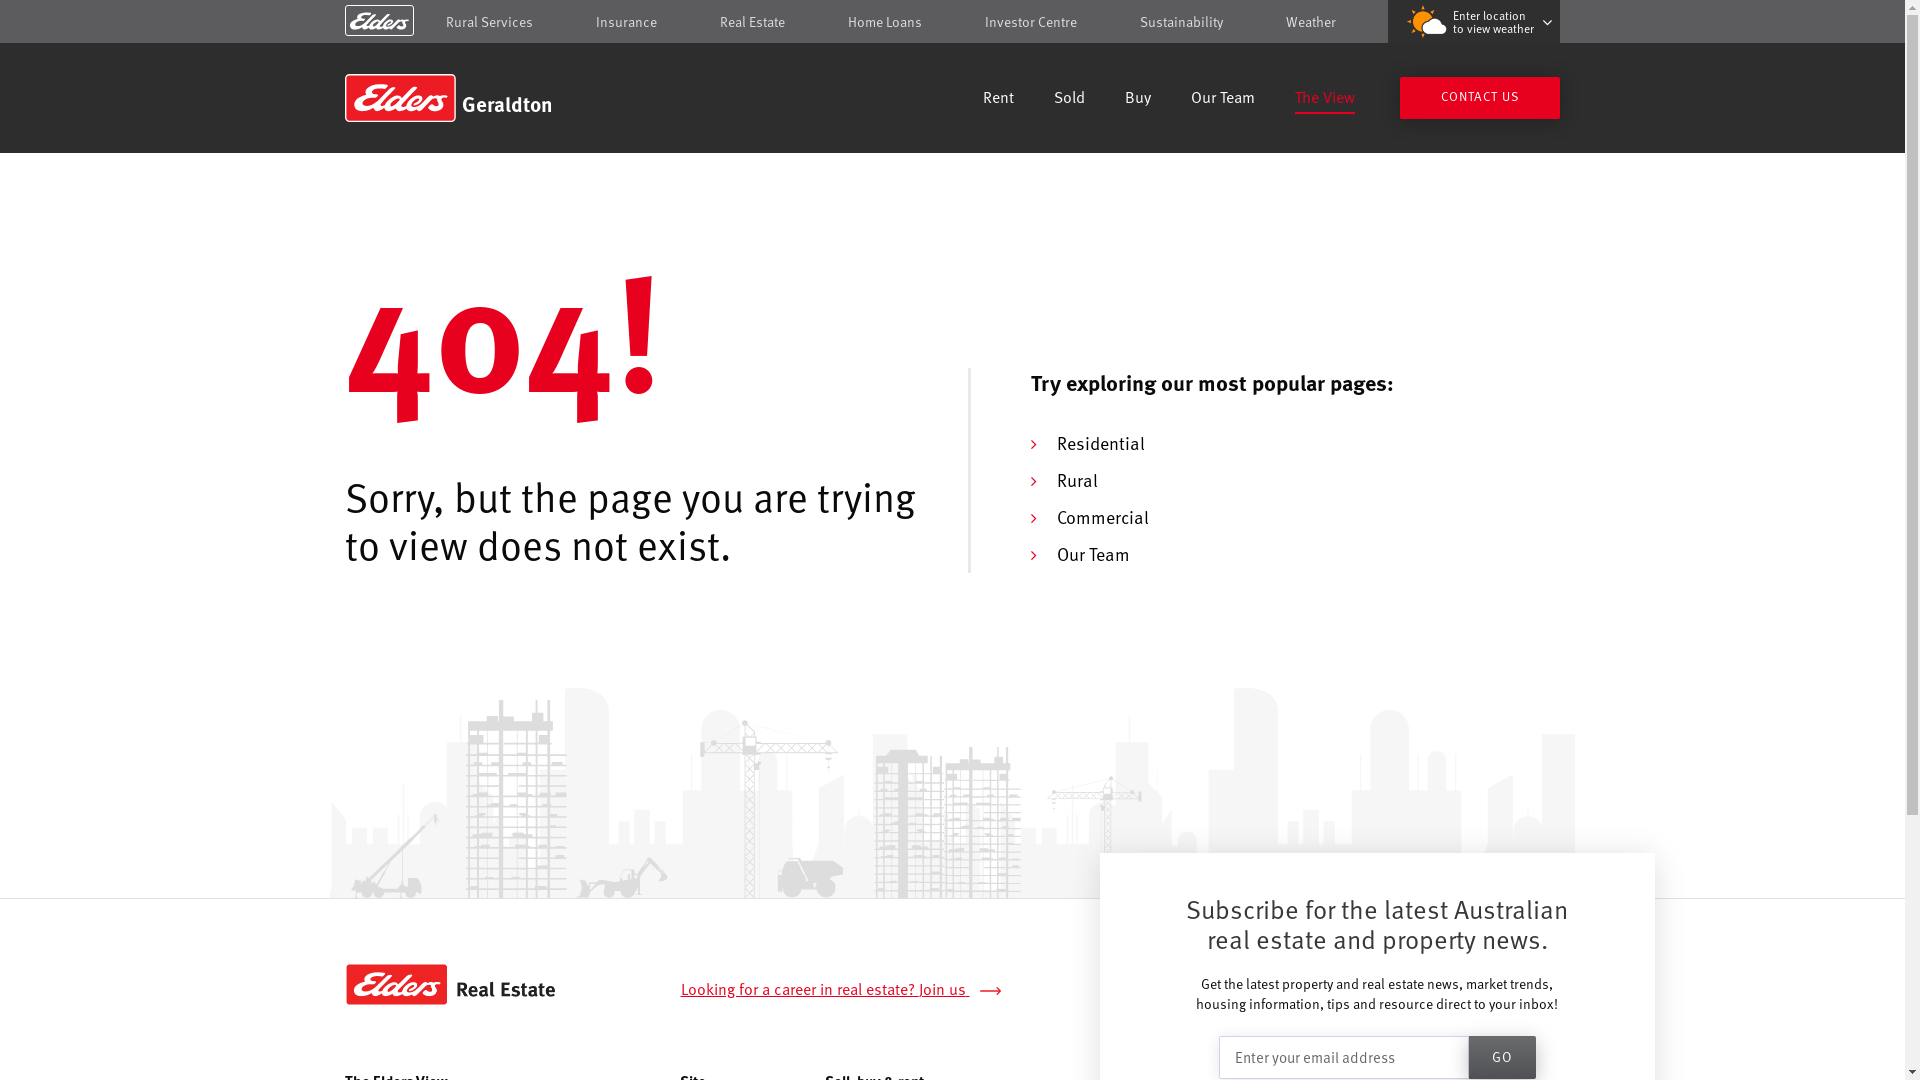 The height and width of the screenshot is (1080, 1920). What do you see at coordinates (1031, 22) in the screenshot?
I see `Investor Centre` at bounding box center [1031, 22].